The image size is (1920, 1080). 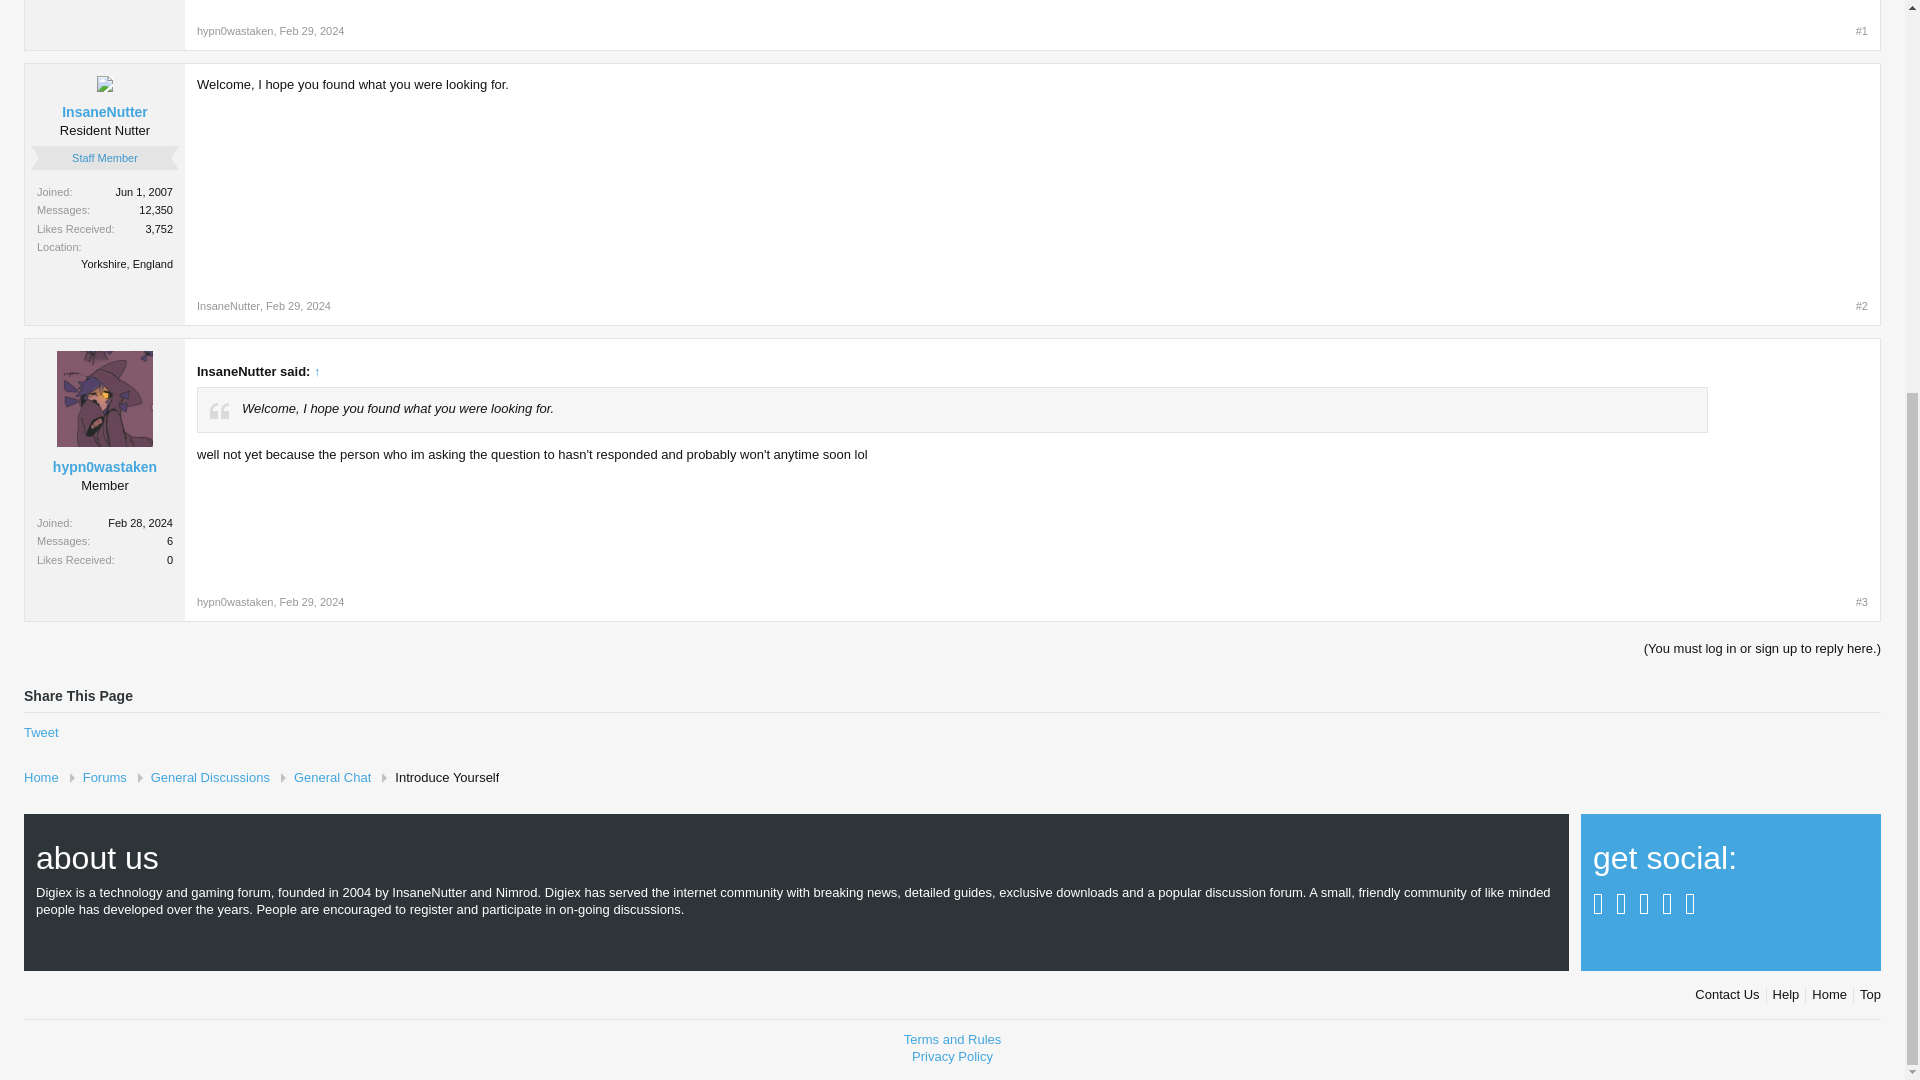 I want to click on Feb 29, 2024, so click(x=312, y=602).